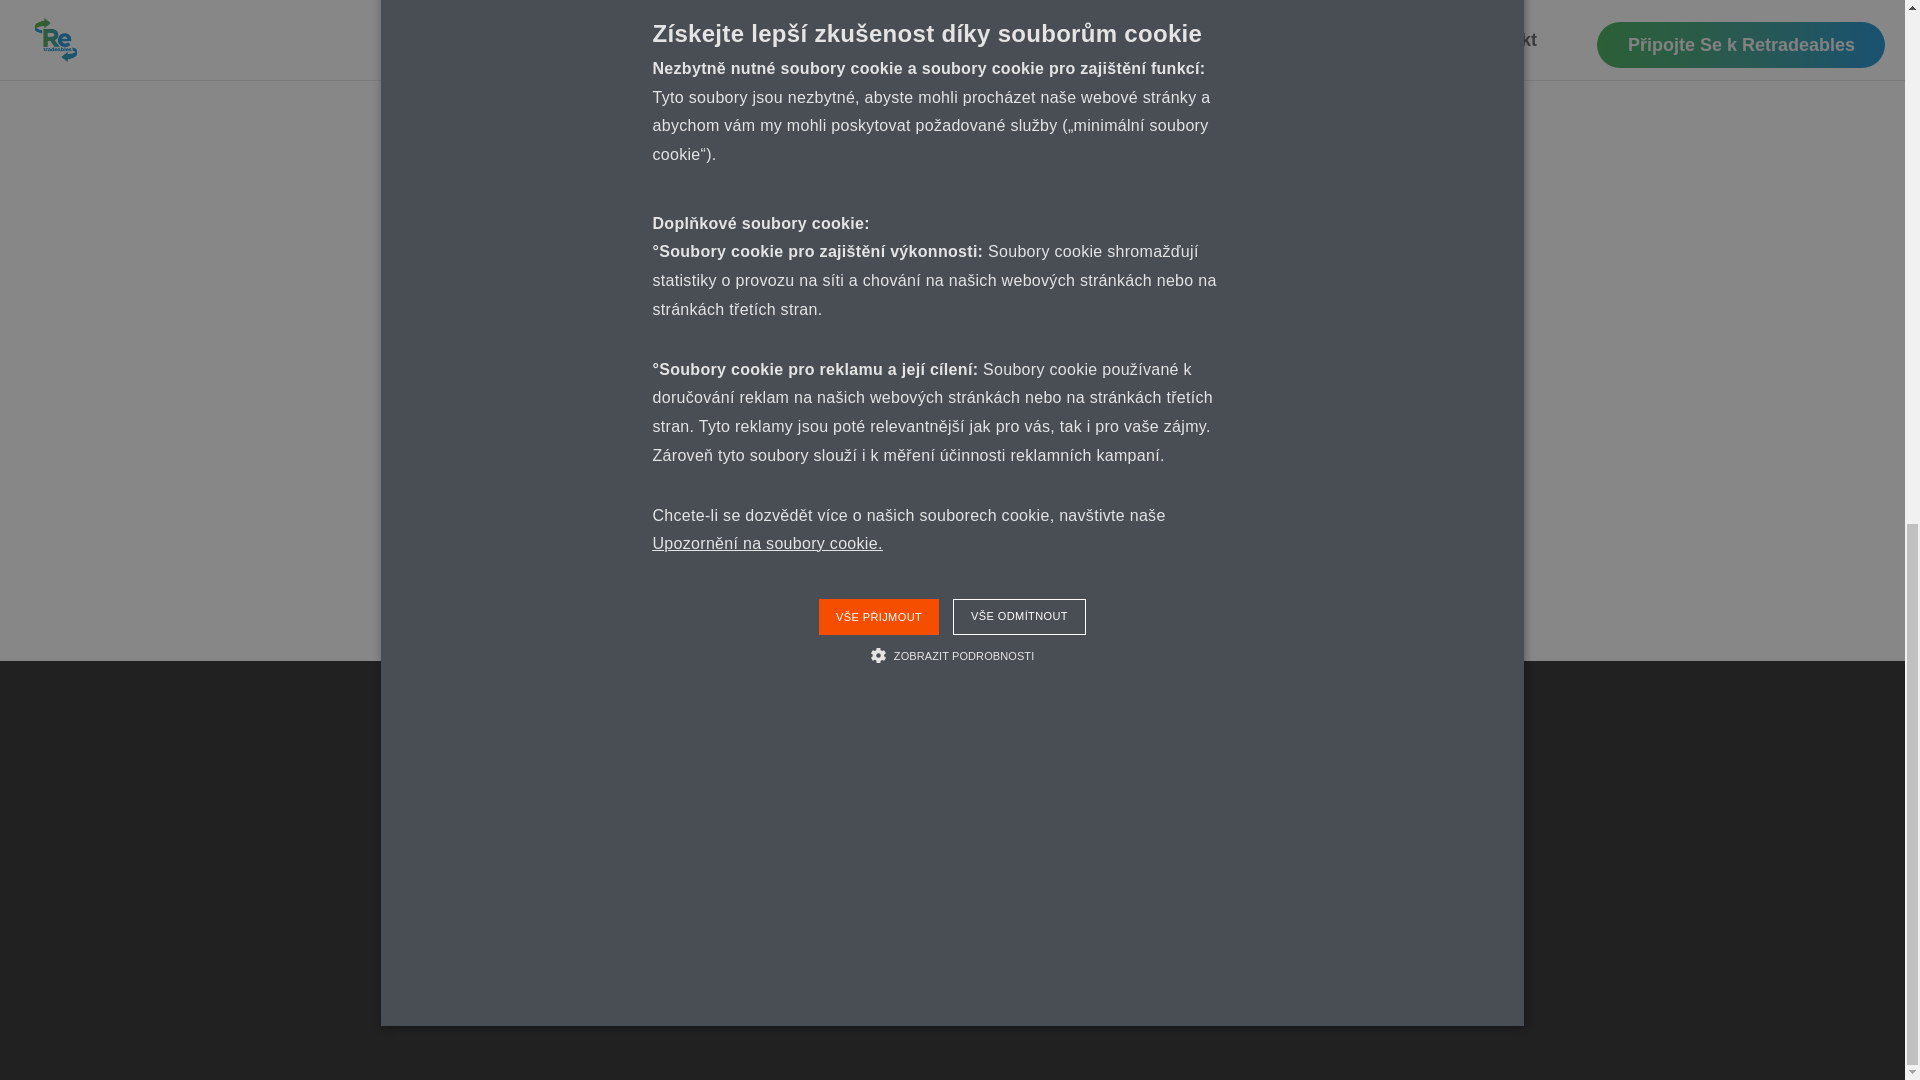 Image resolution: width=1920 pixels, height=1080 pixels. I want to click on Postupujte podle Youtube, so click(1475, 1018).